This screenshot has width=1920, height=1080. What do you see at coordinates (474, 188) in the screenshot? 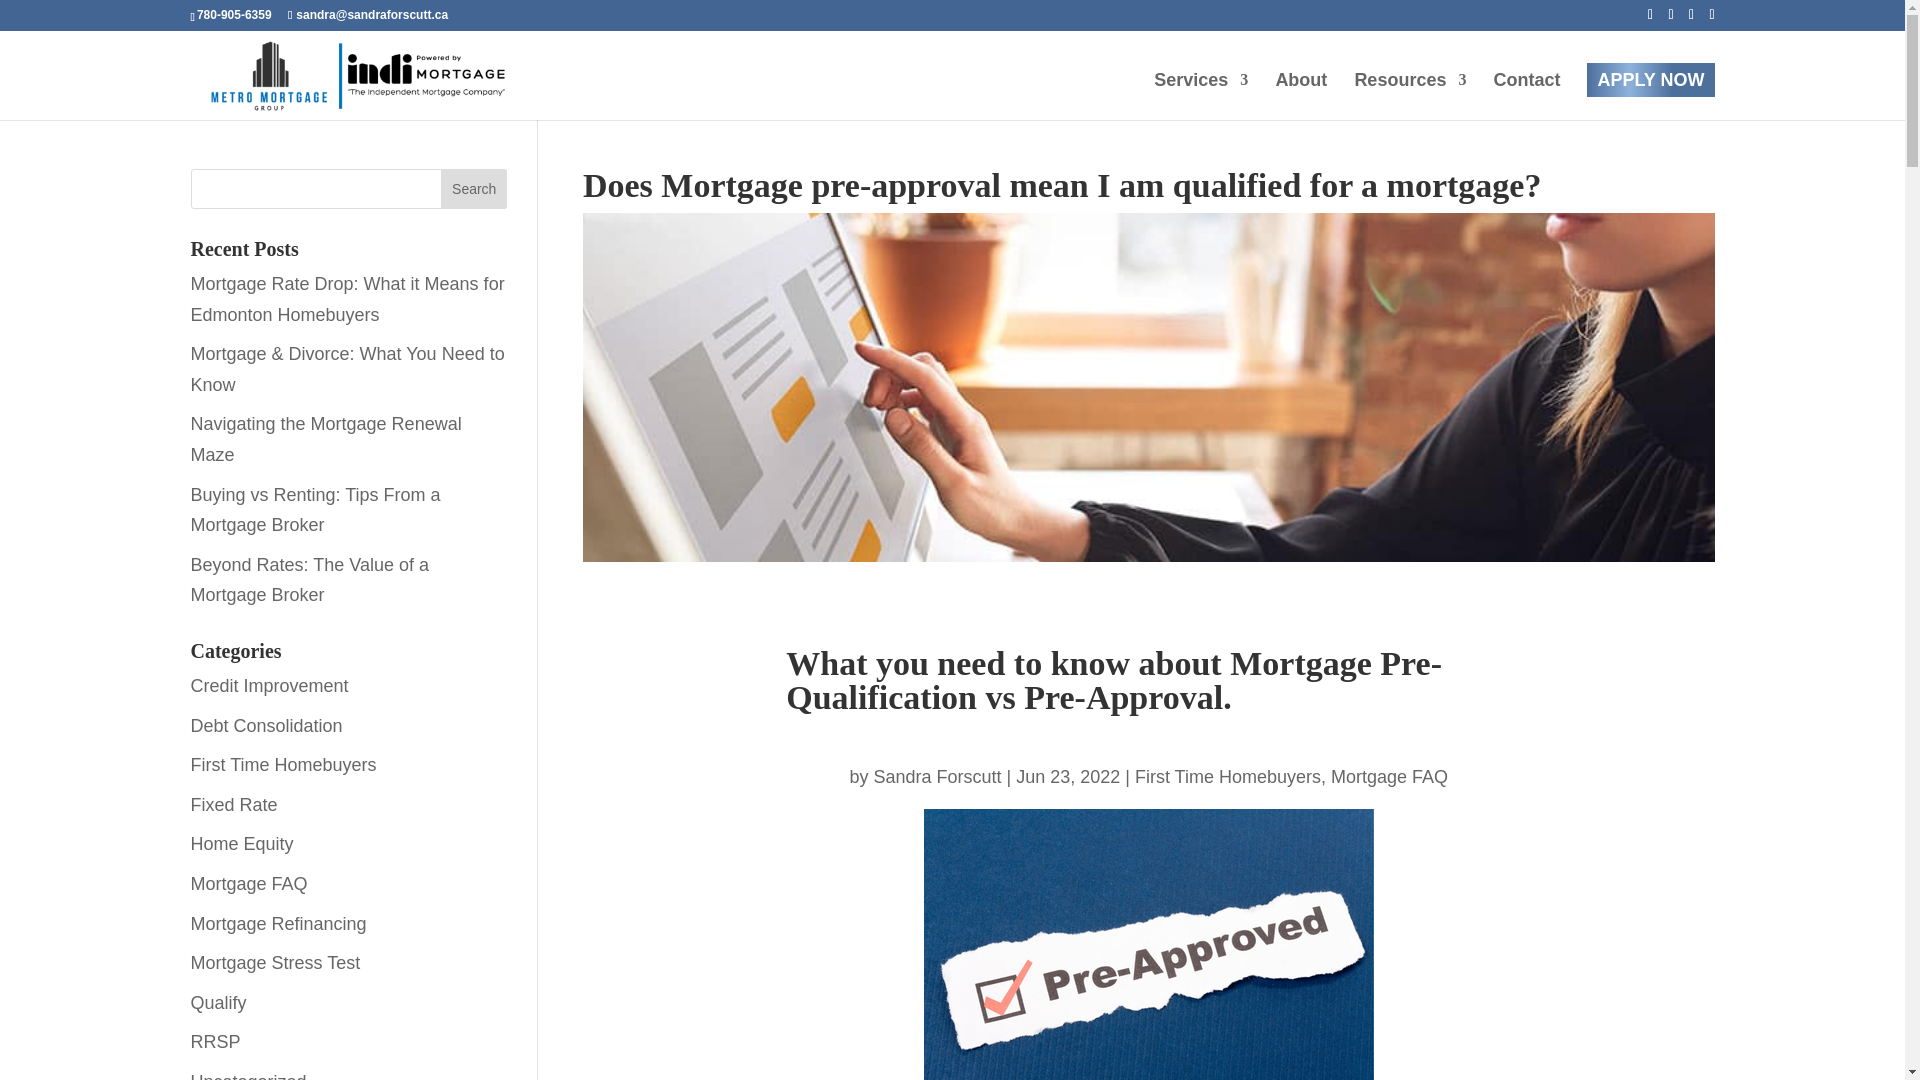
I see `Search` at bounding box center [474, 188].